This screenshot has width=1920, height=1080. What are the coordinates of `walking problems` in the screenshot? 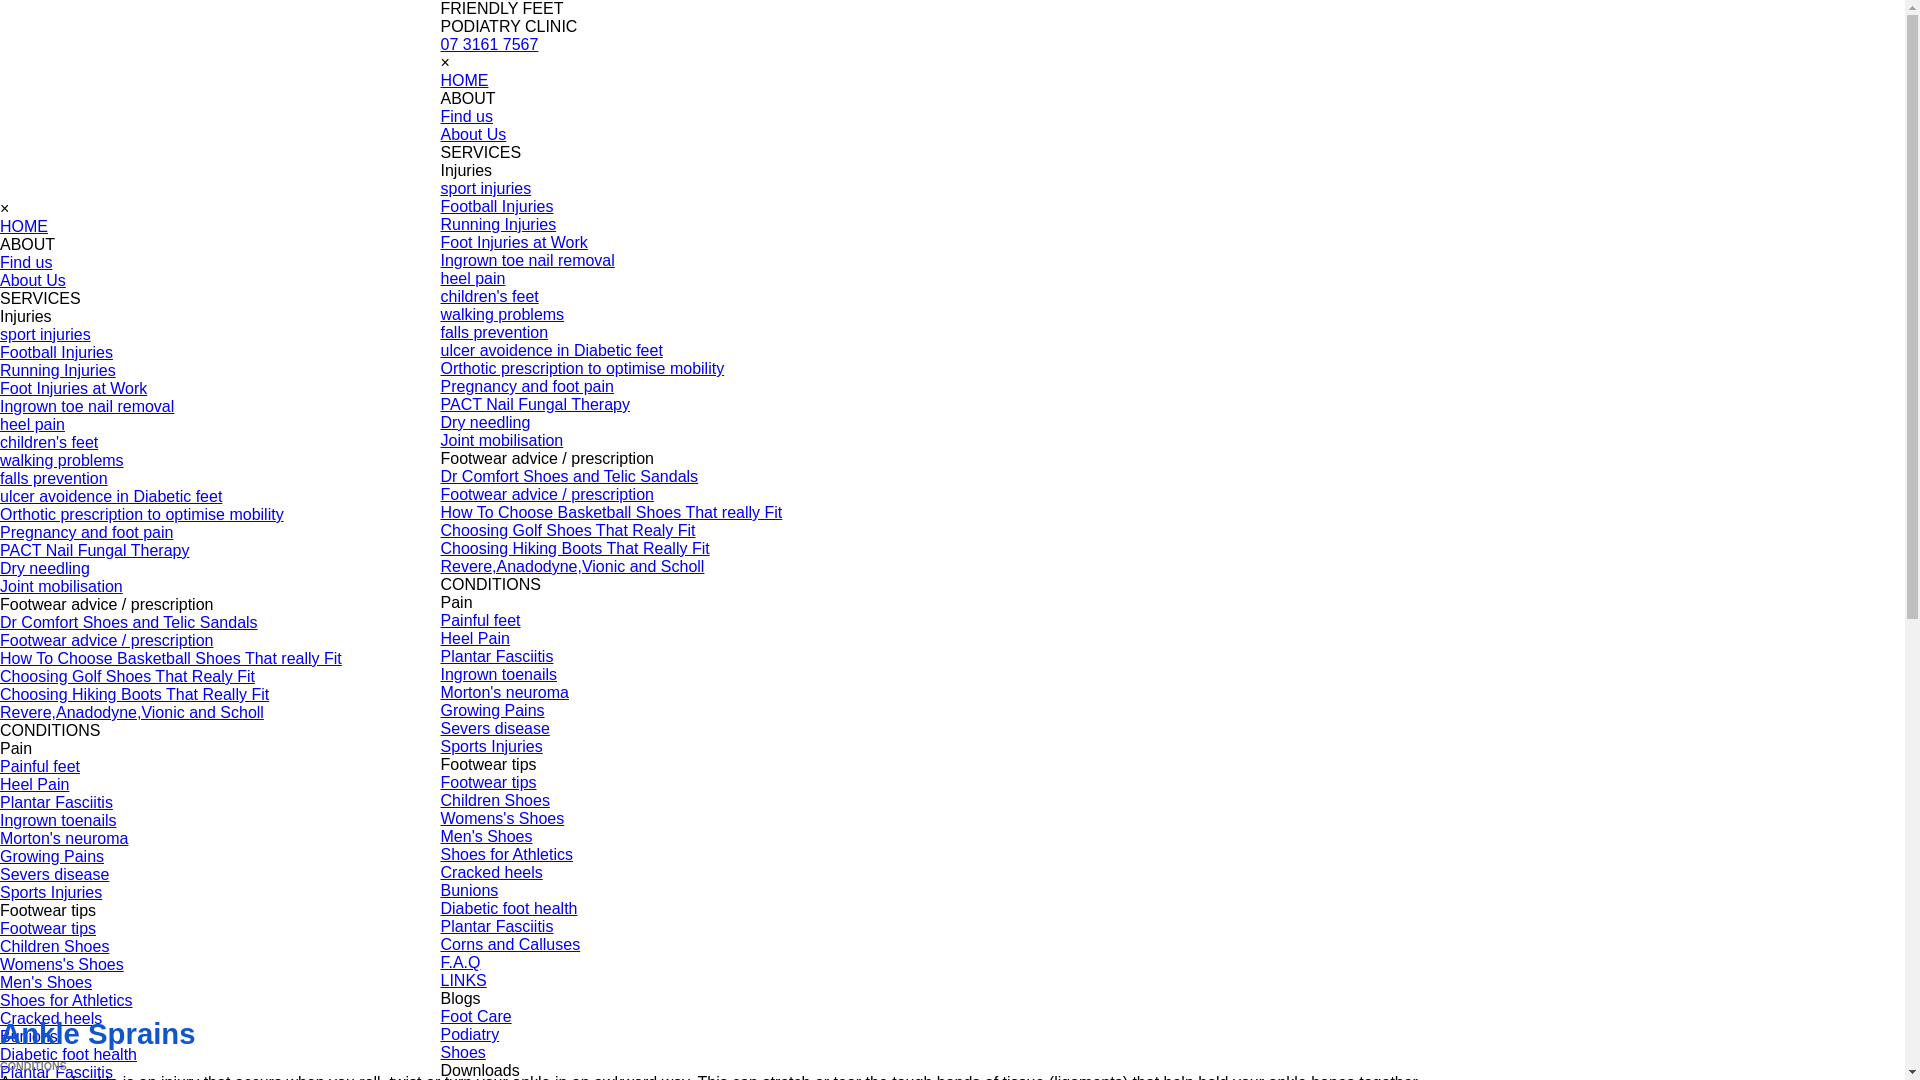 It's located at (502, 314).